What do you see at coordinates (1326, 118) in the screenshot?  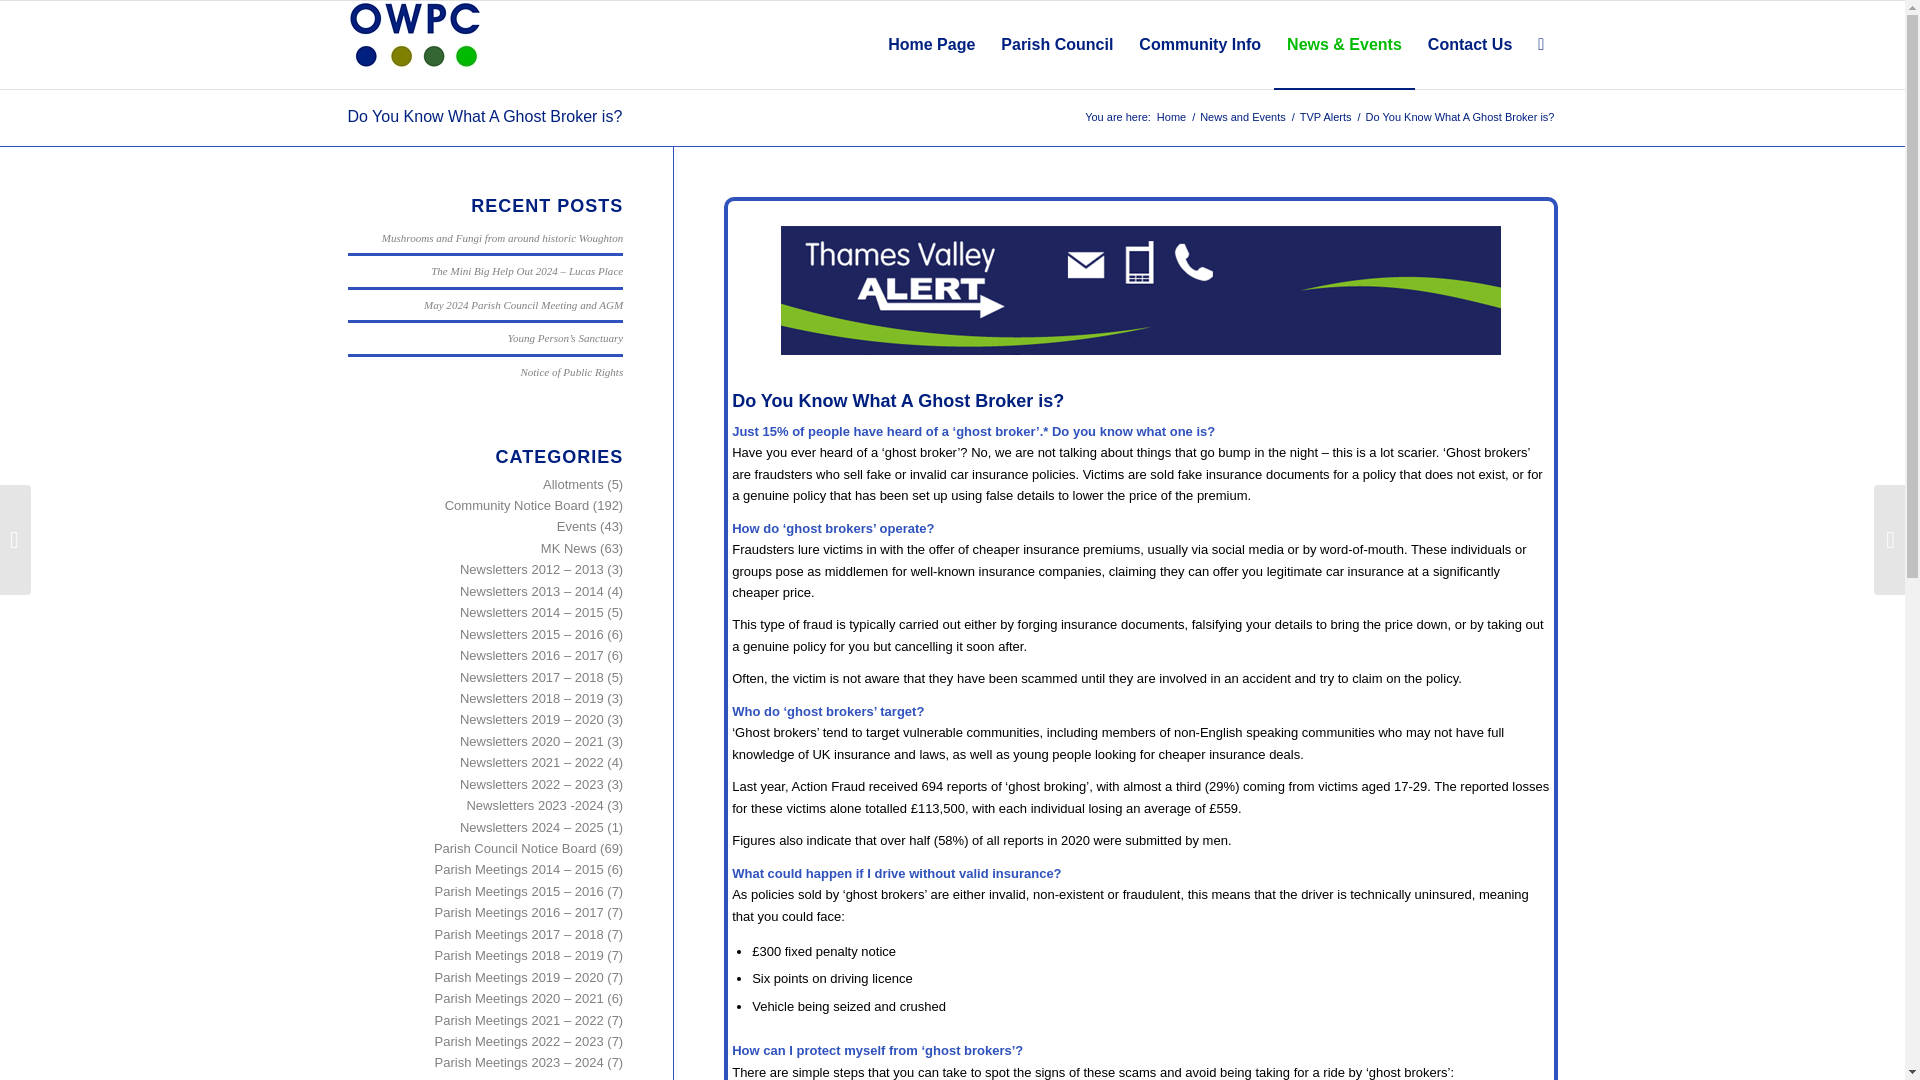 I see `TVP Alerts` at bounding box center [1326, 118].